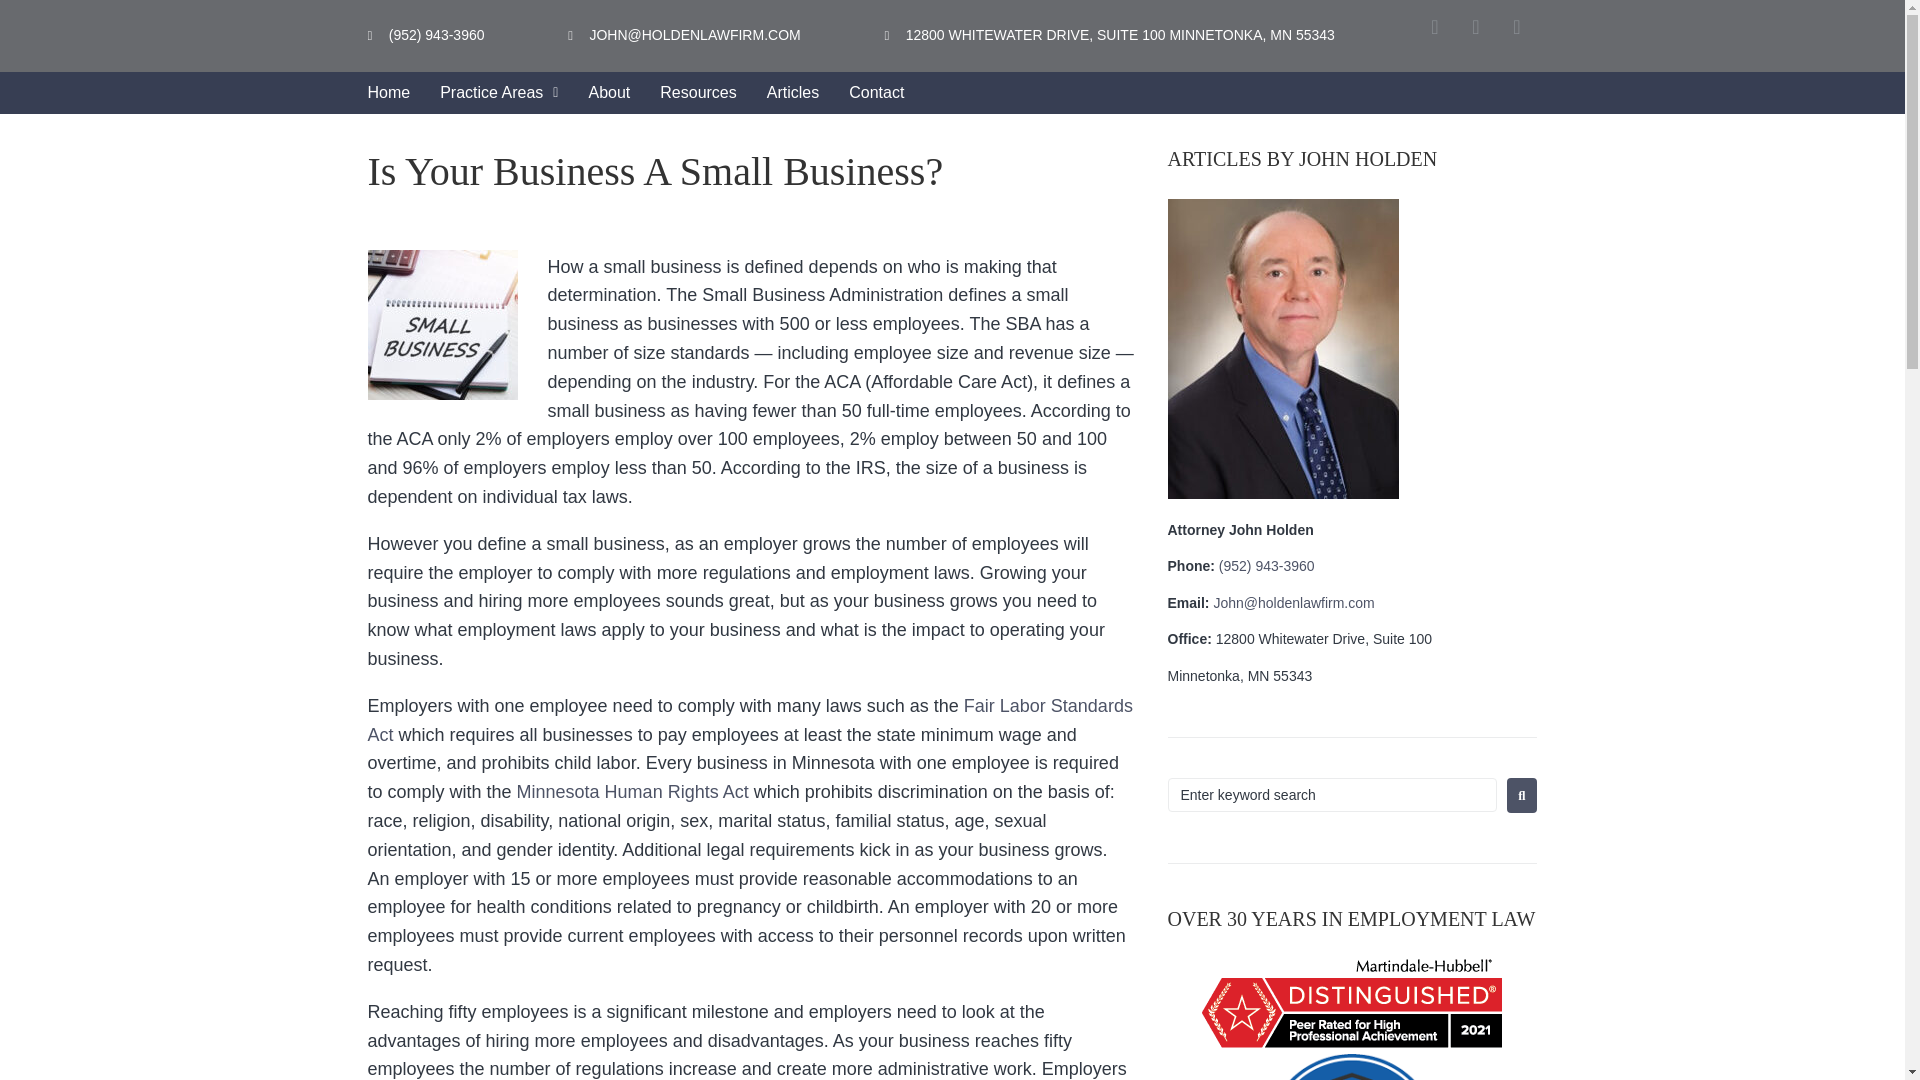  What do you see at coordinates (698, 93) in the screenshot?
I see `Resources` at bounding box center [698, 93].